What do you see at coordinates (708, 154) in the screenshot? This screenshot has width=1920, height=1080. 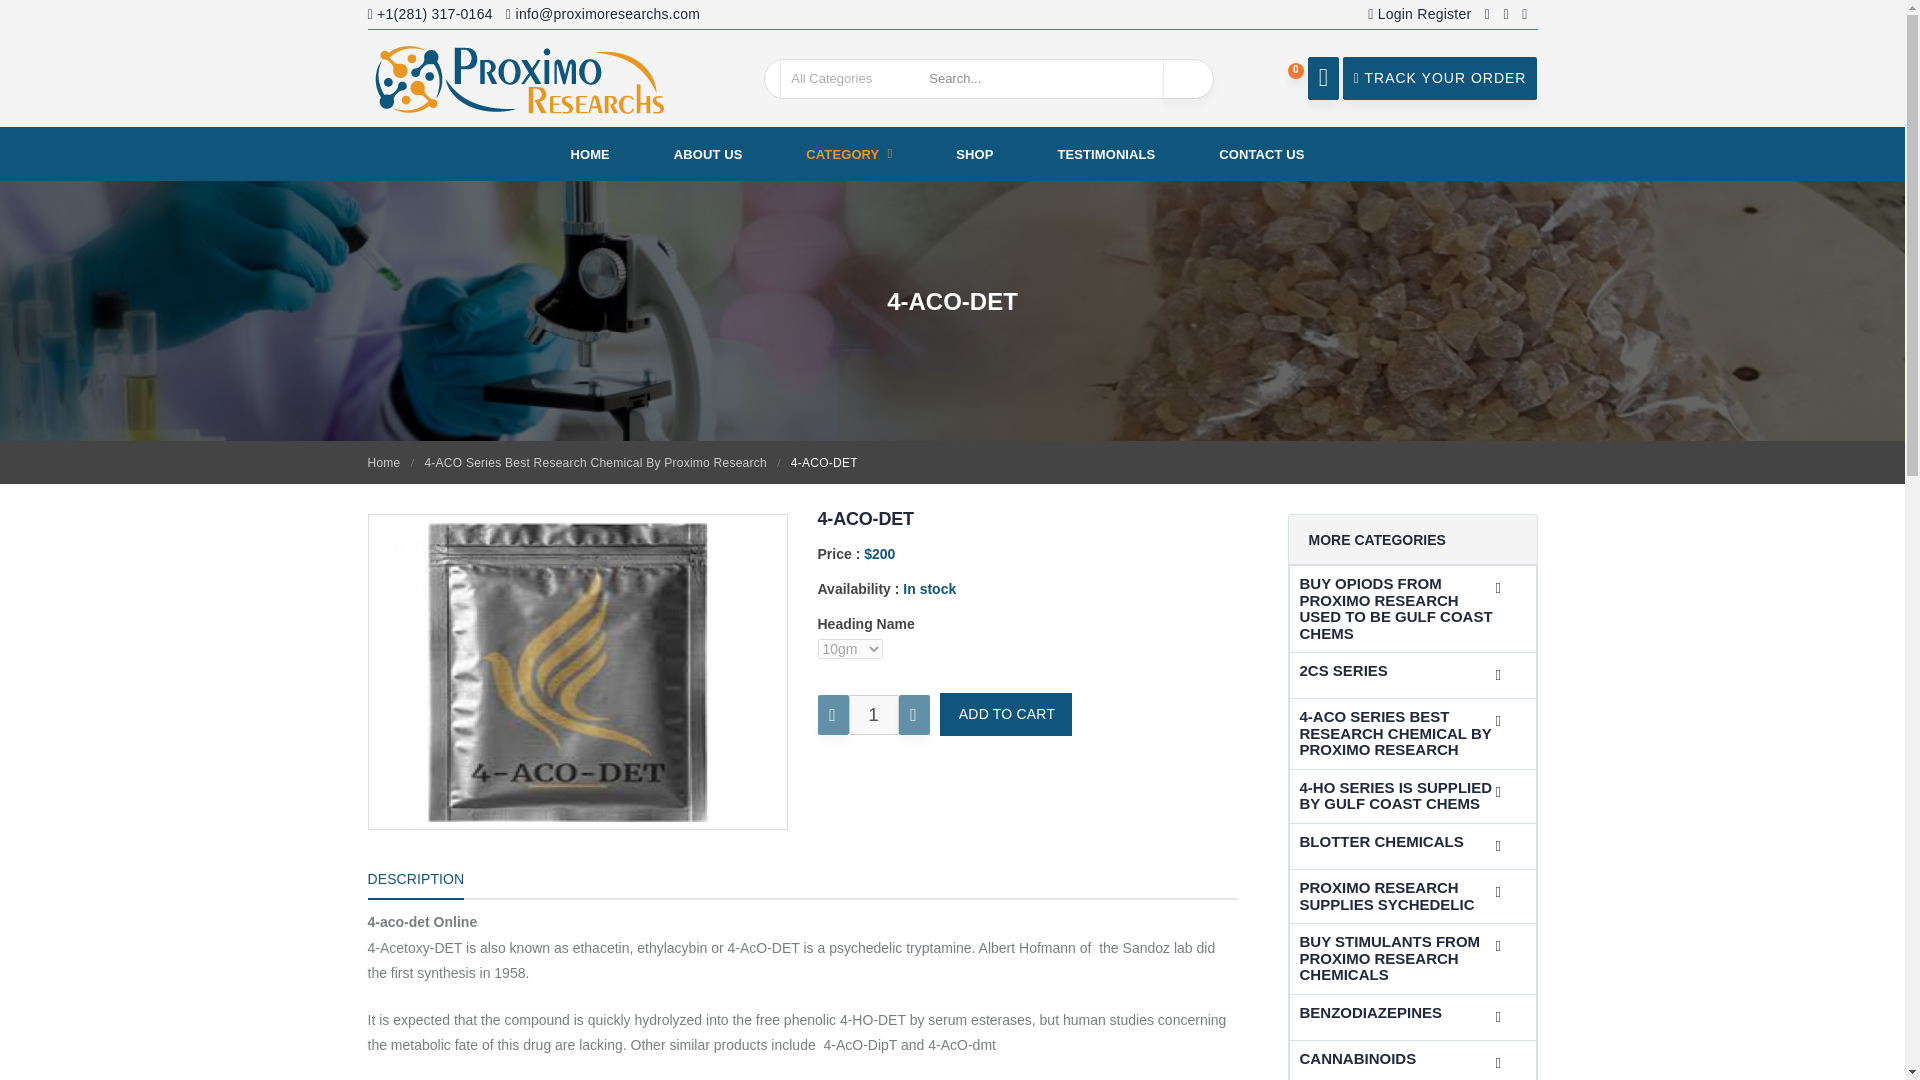 I see `ABOUT US` at bounding box center [708, 154].